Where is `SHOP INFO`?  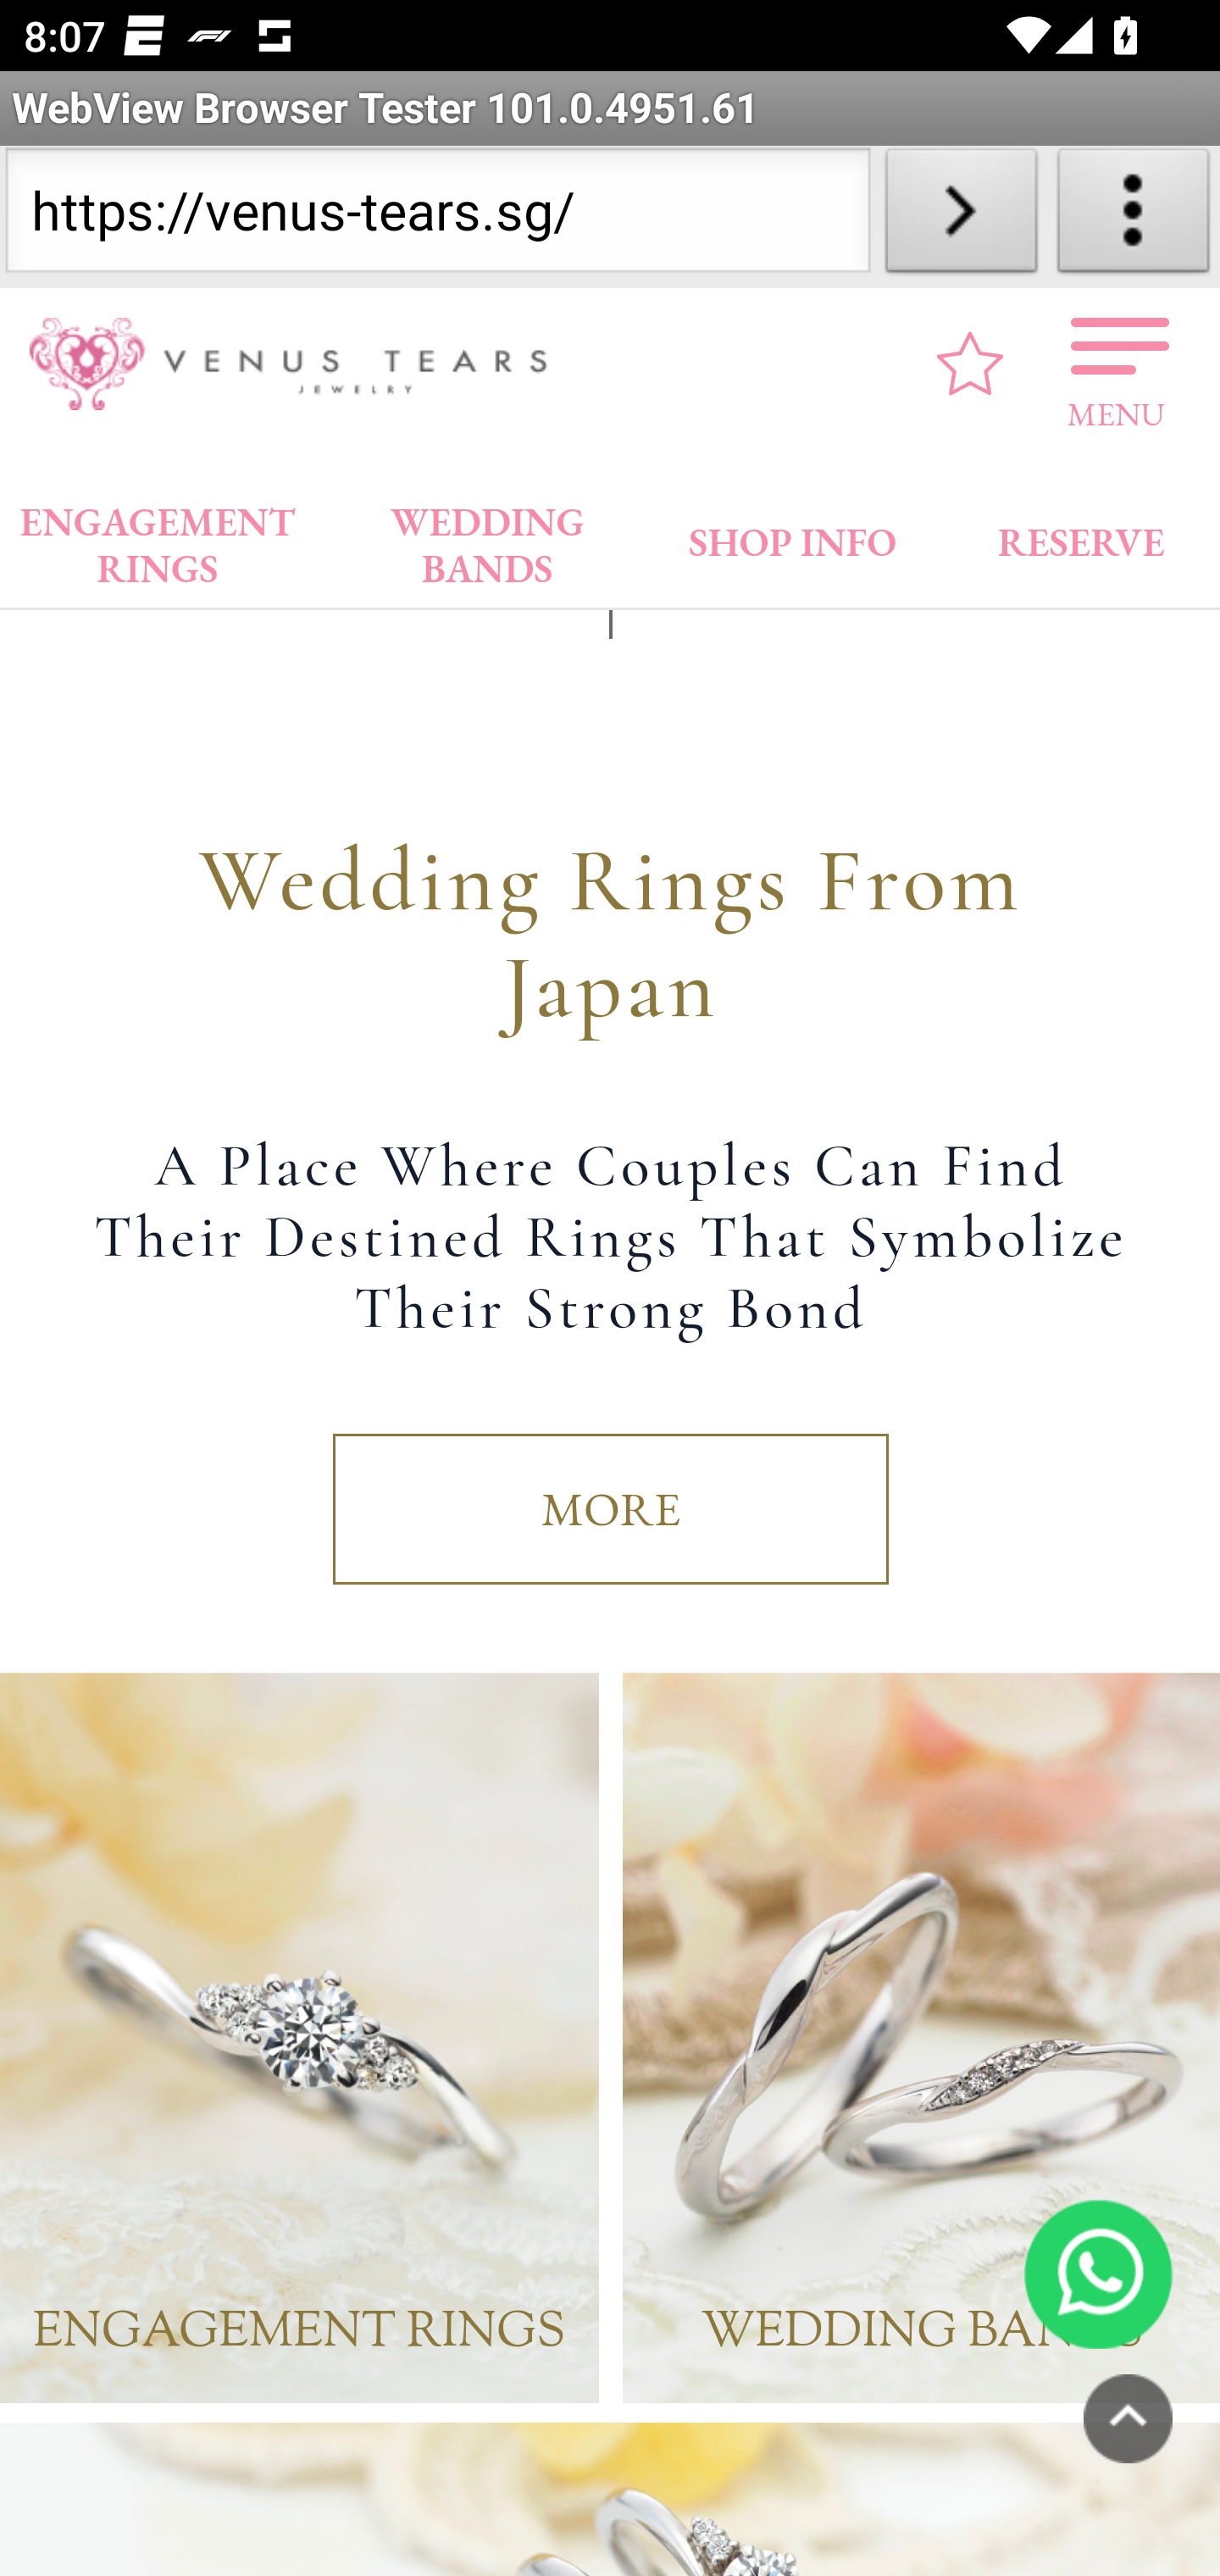 SHOP INFO is located at coordinates (793, 538).